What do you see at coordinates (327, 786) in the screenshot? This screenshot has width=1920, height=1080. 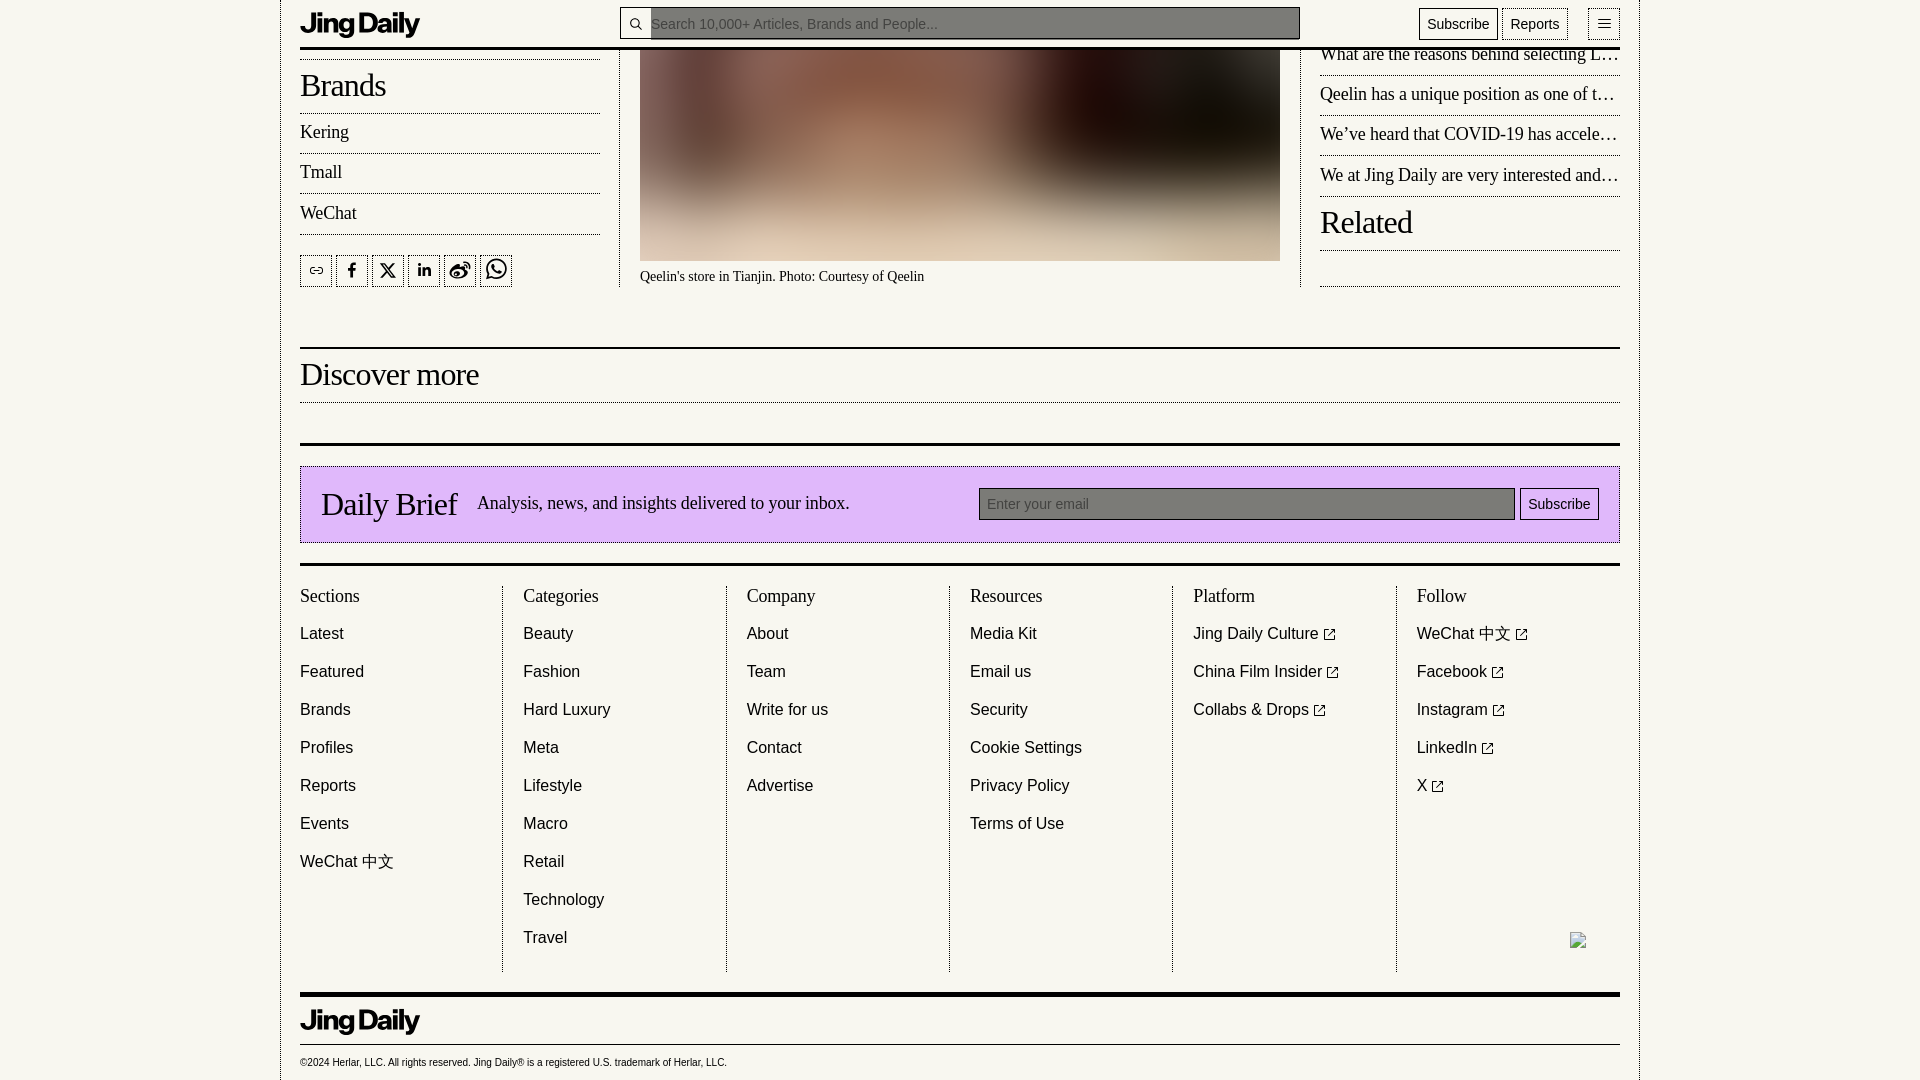 I see `Reports` at bounding box center [327, 786].